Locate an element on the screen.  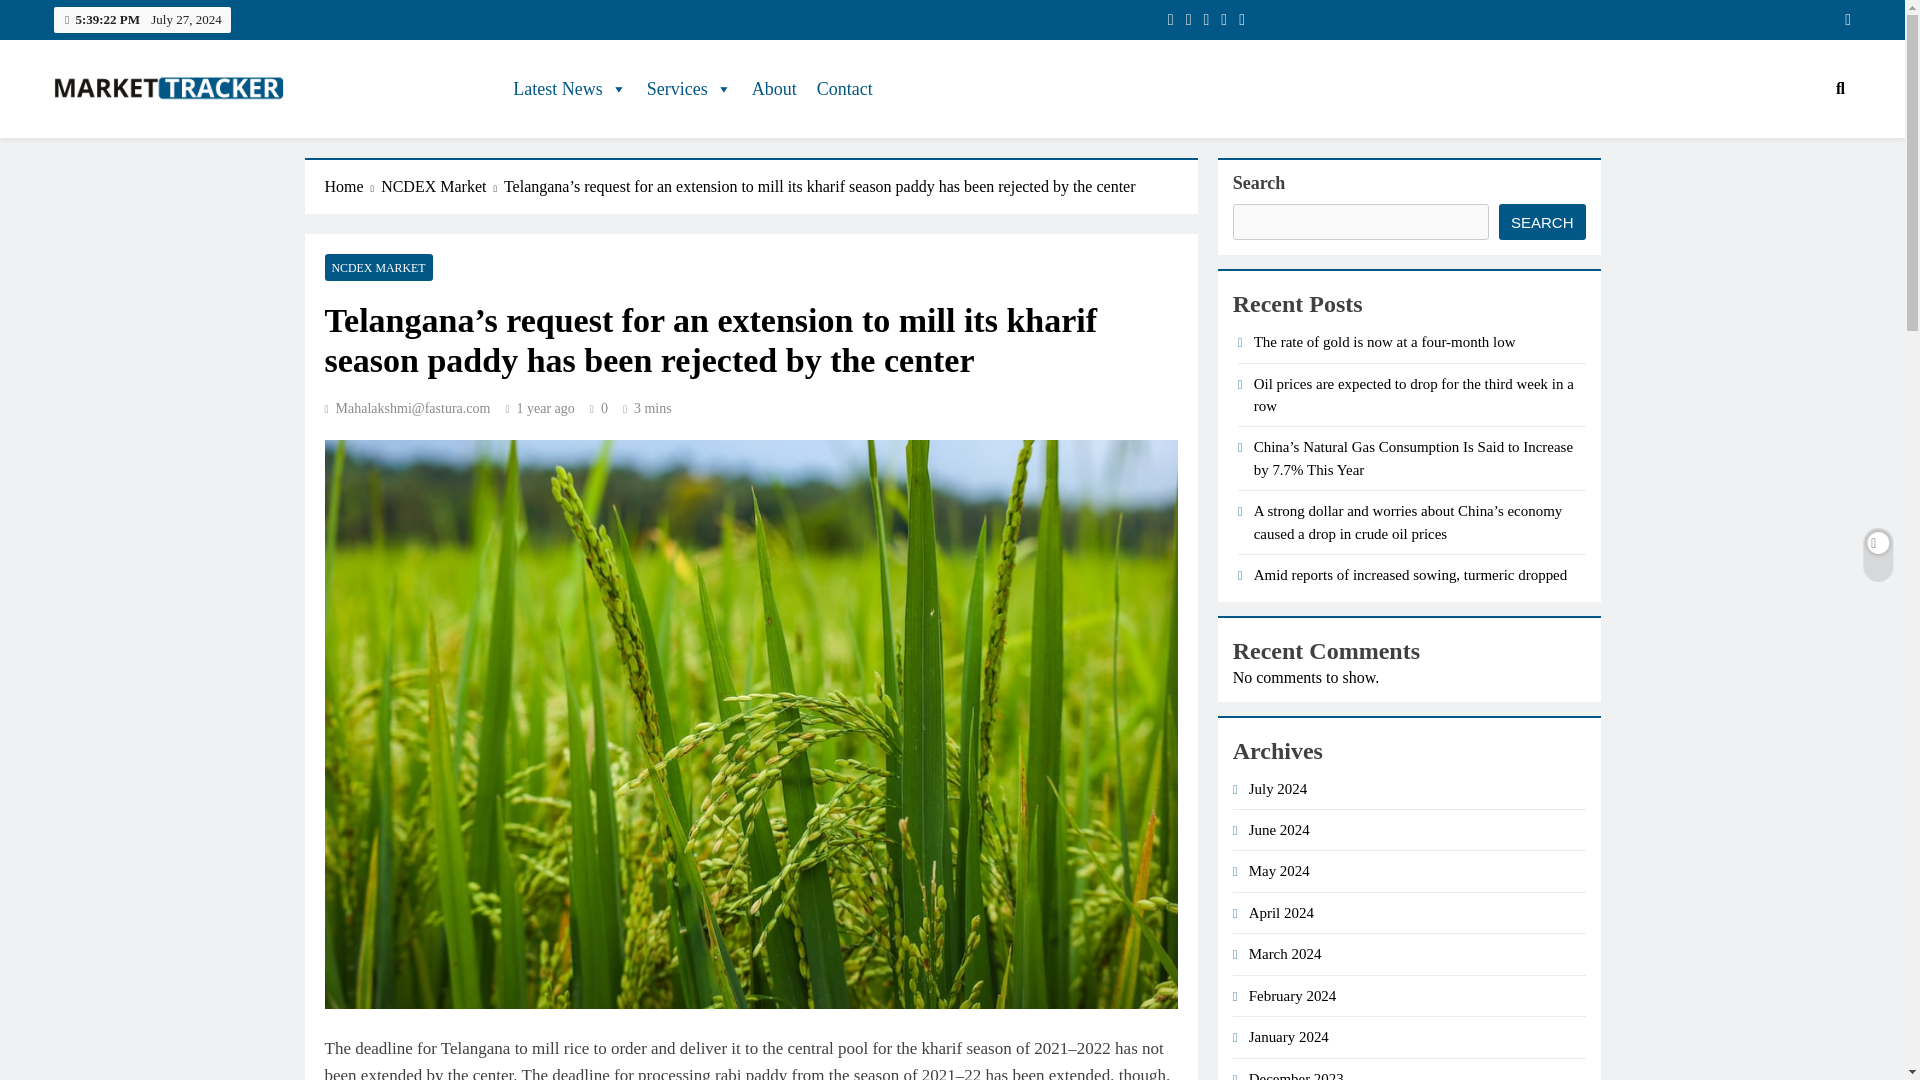
Market-Tracker is located at coordinates (161, 140).